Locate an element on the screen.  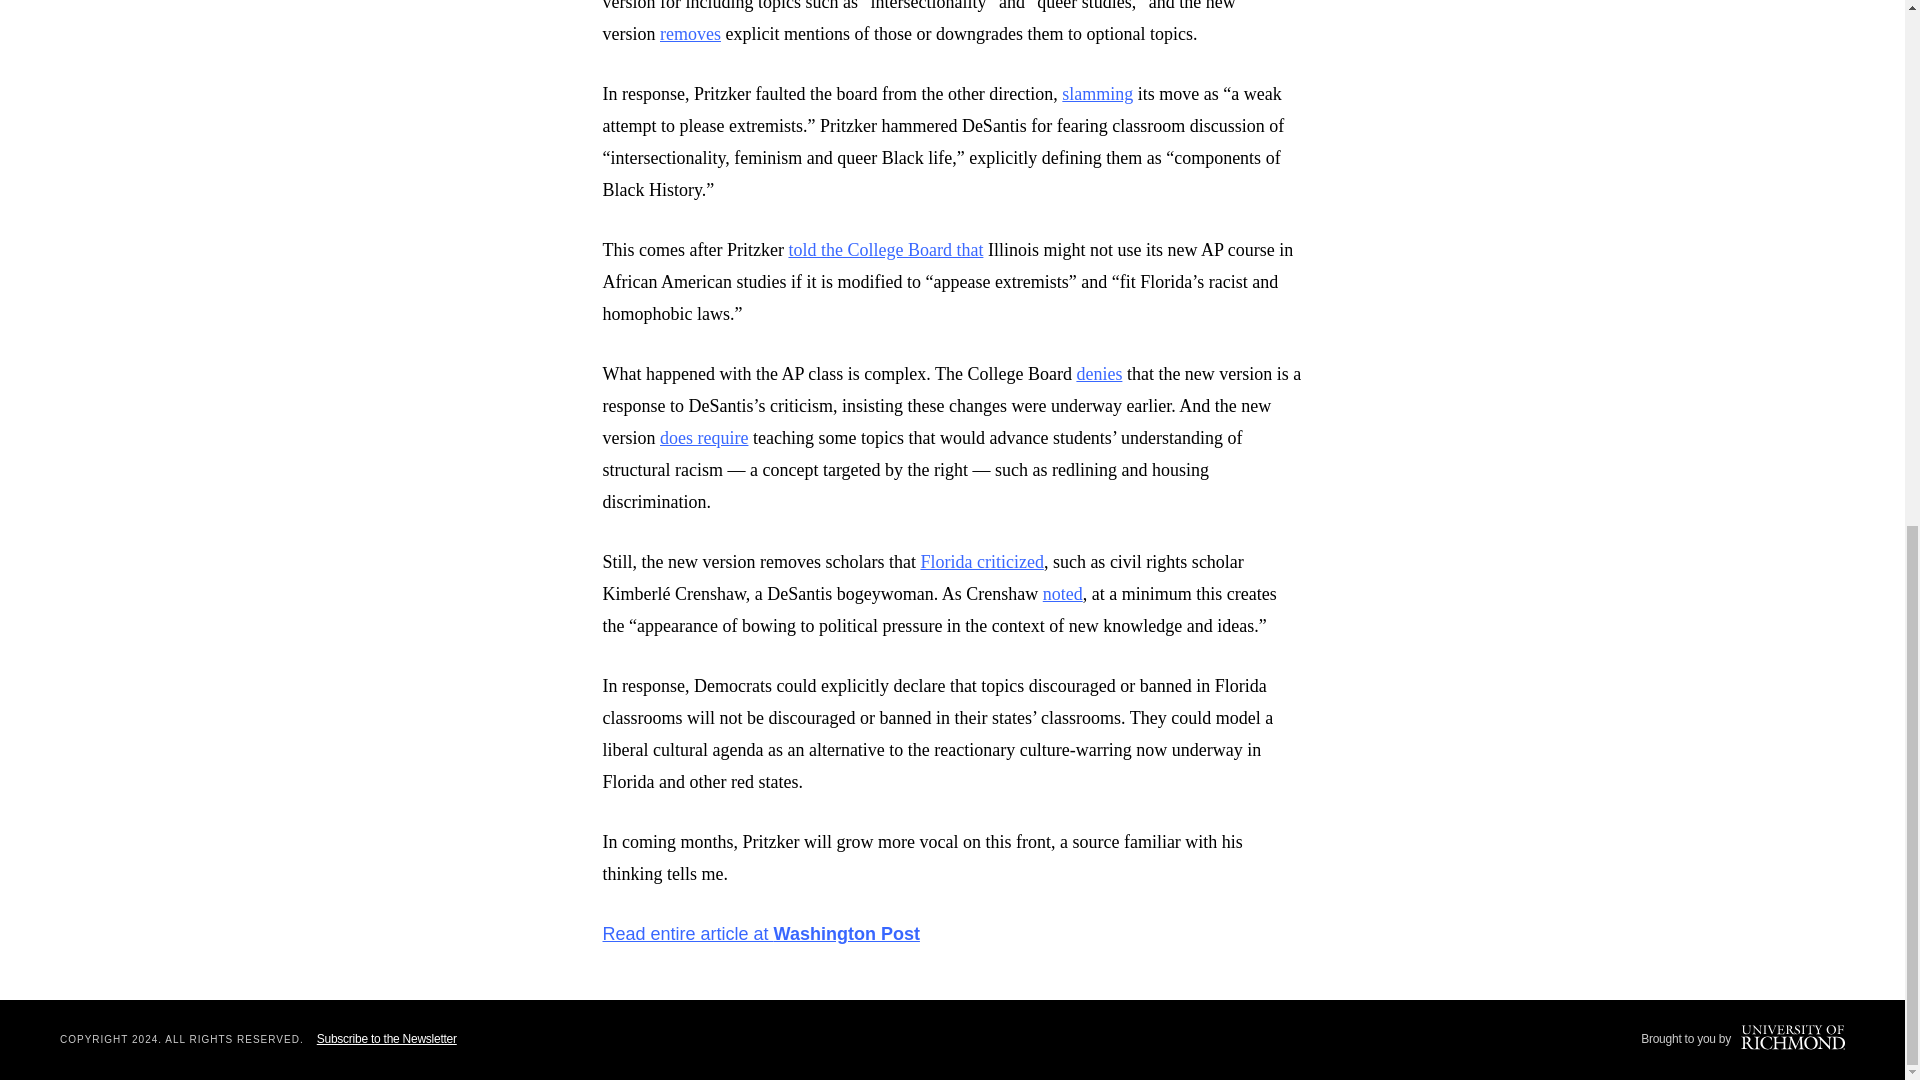
told the College Board that is located at coordinates (885, 250).